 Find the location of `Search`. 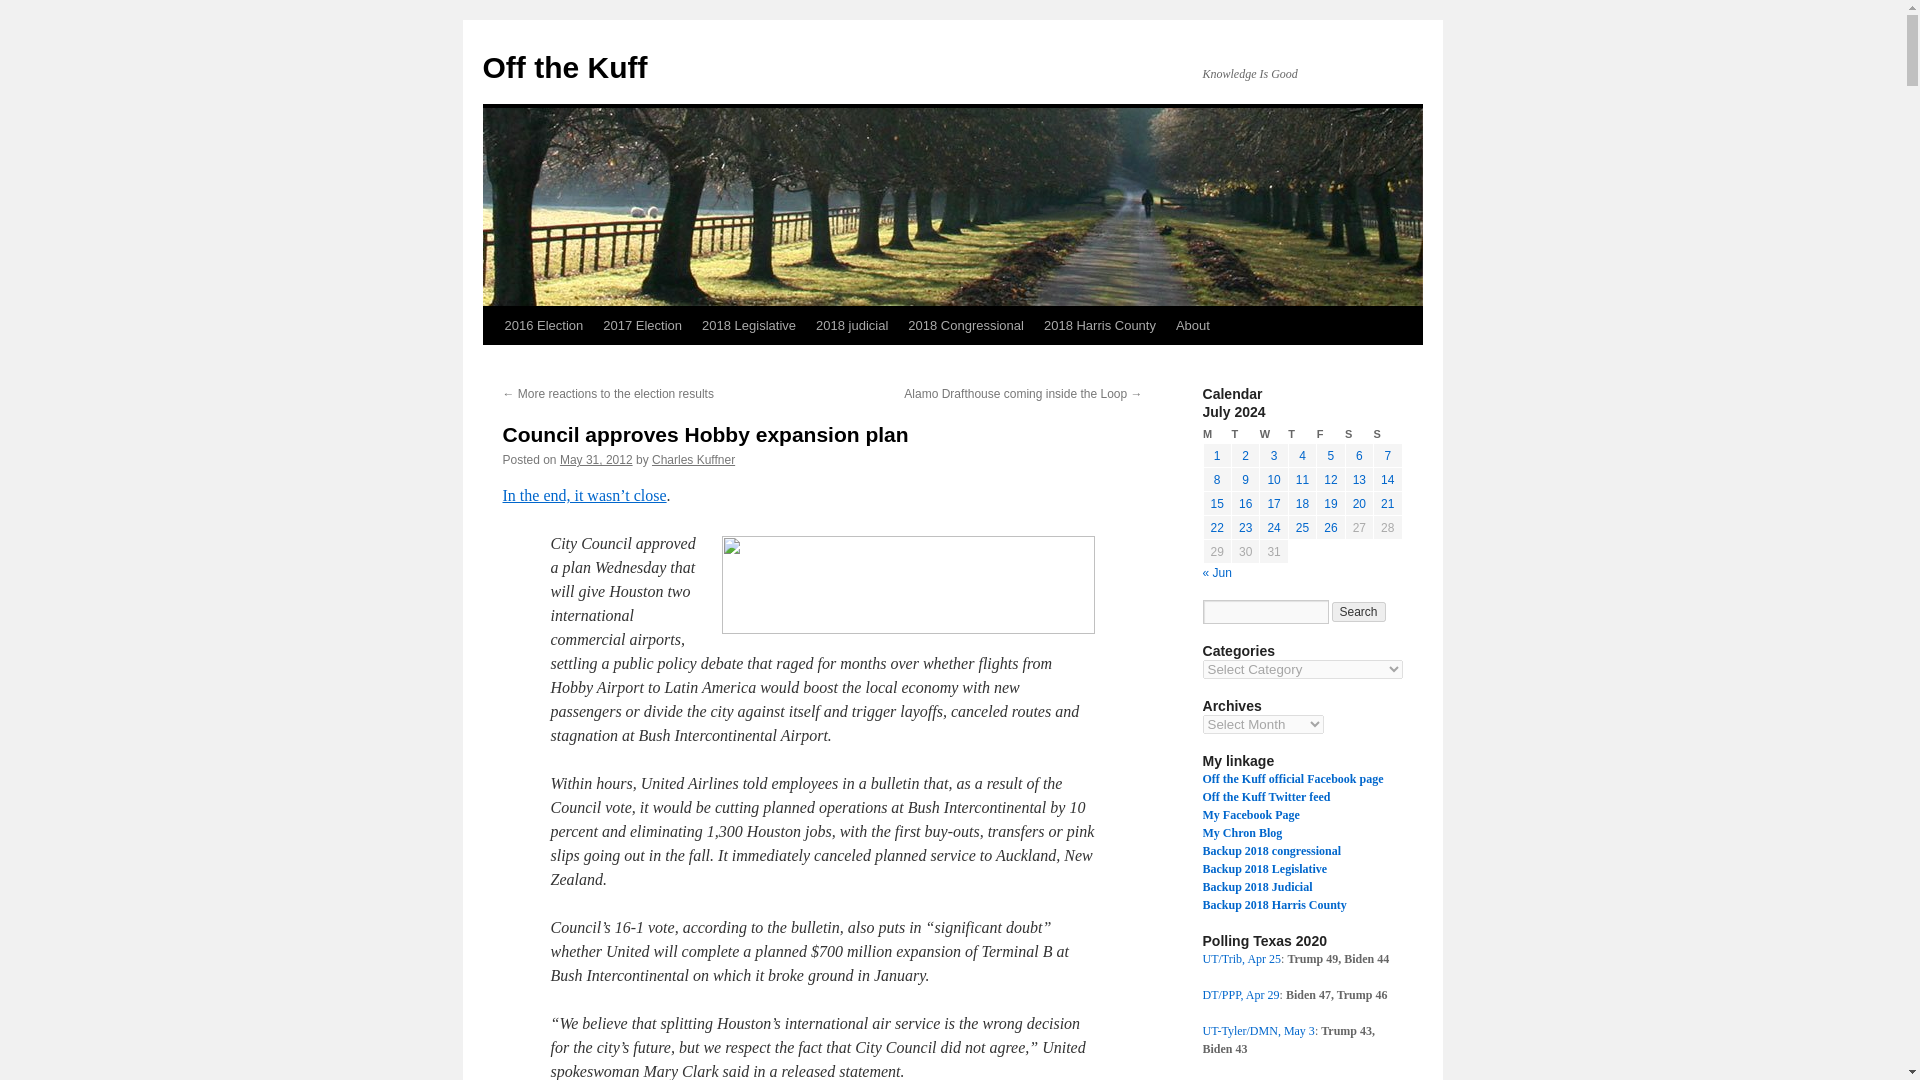

Search is located at coordinates (1359, 612).